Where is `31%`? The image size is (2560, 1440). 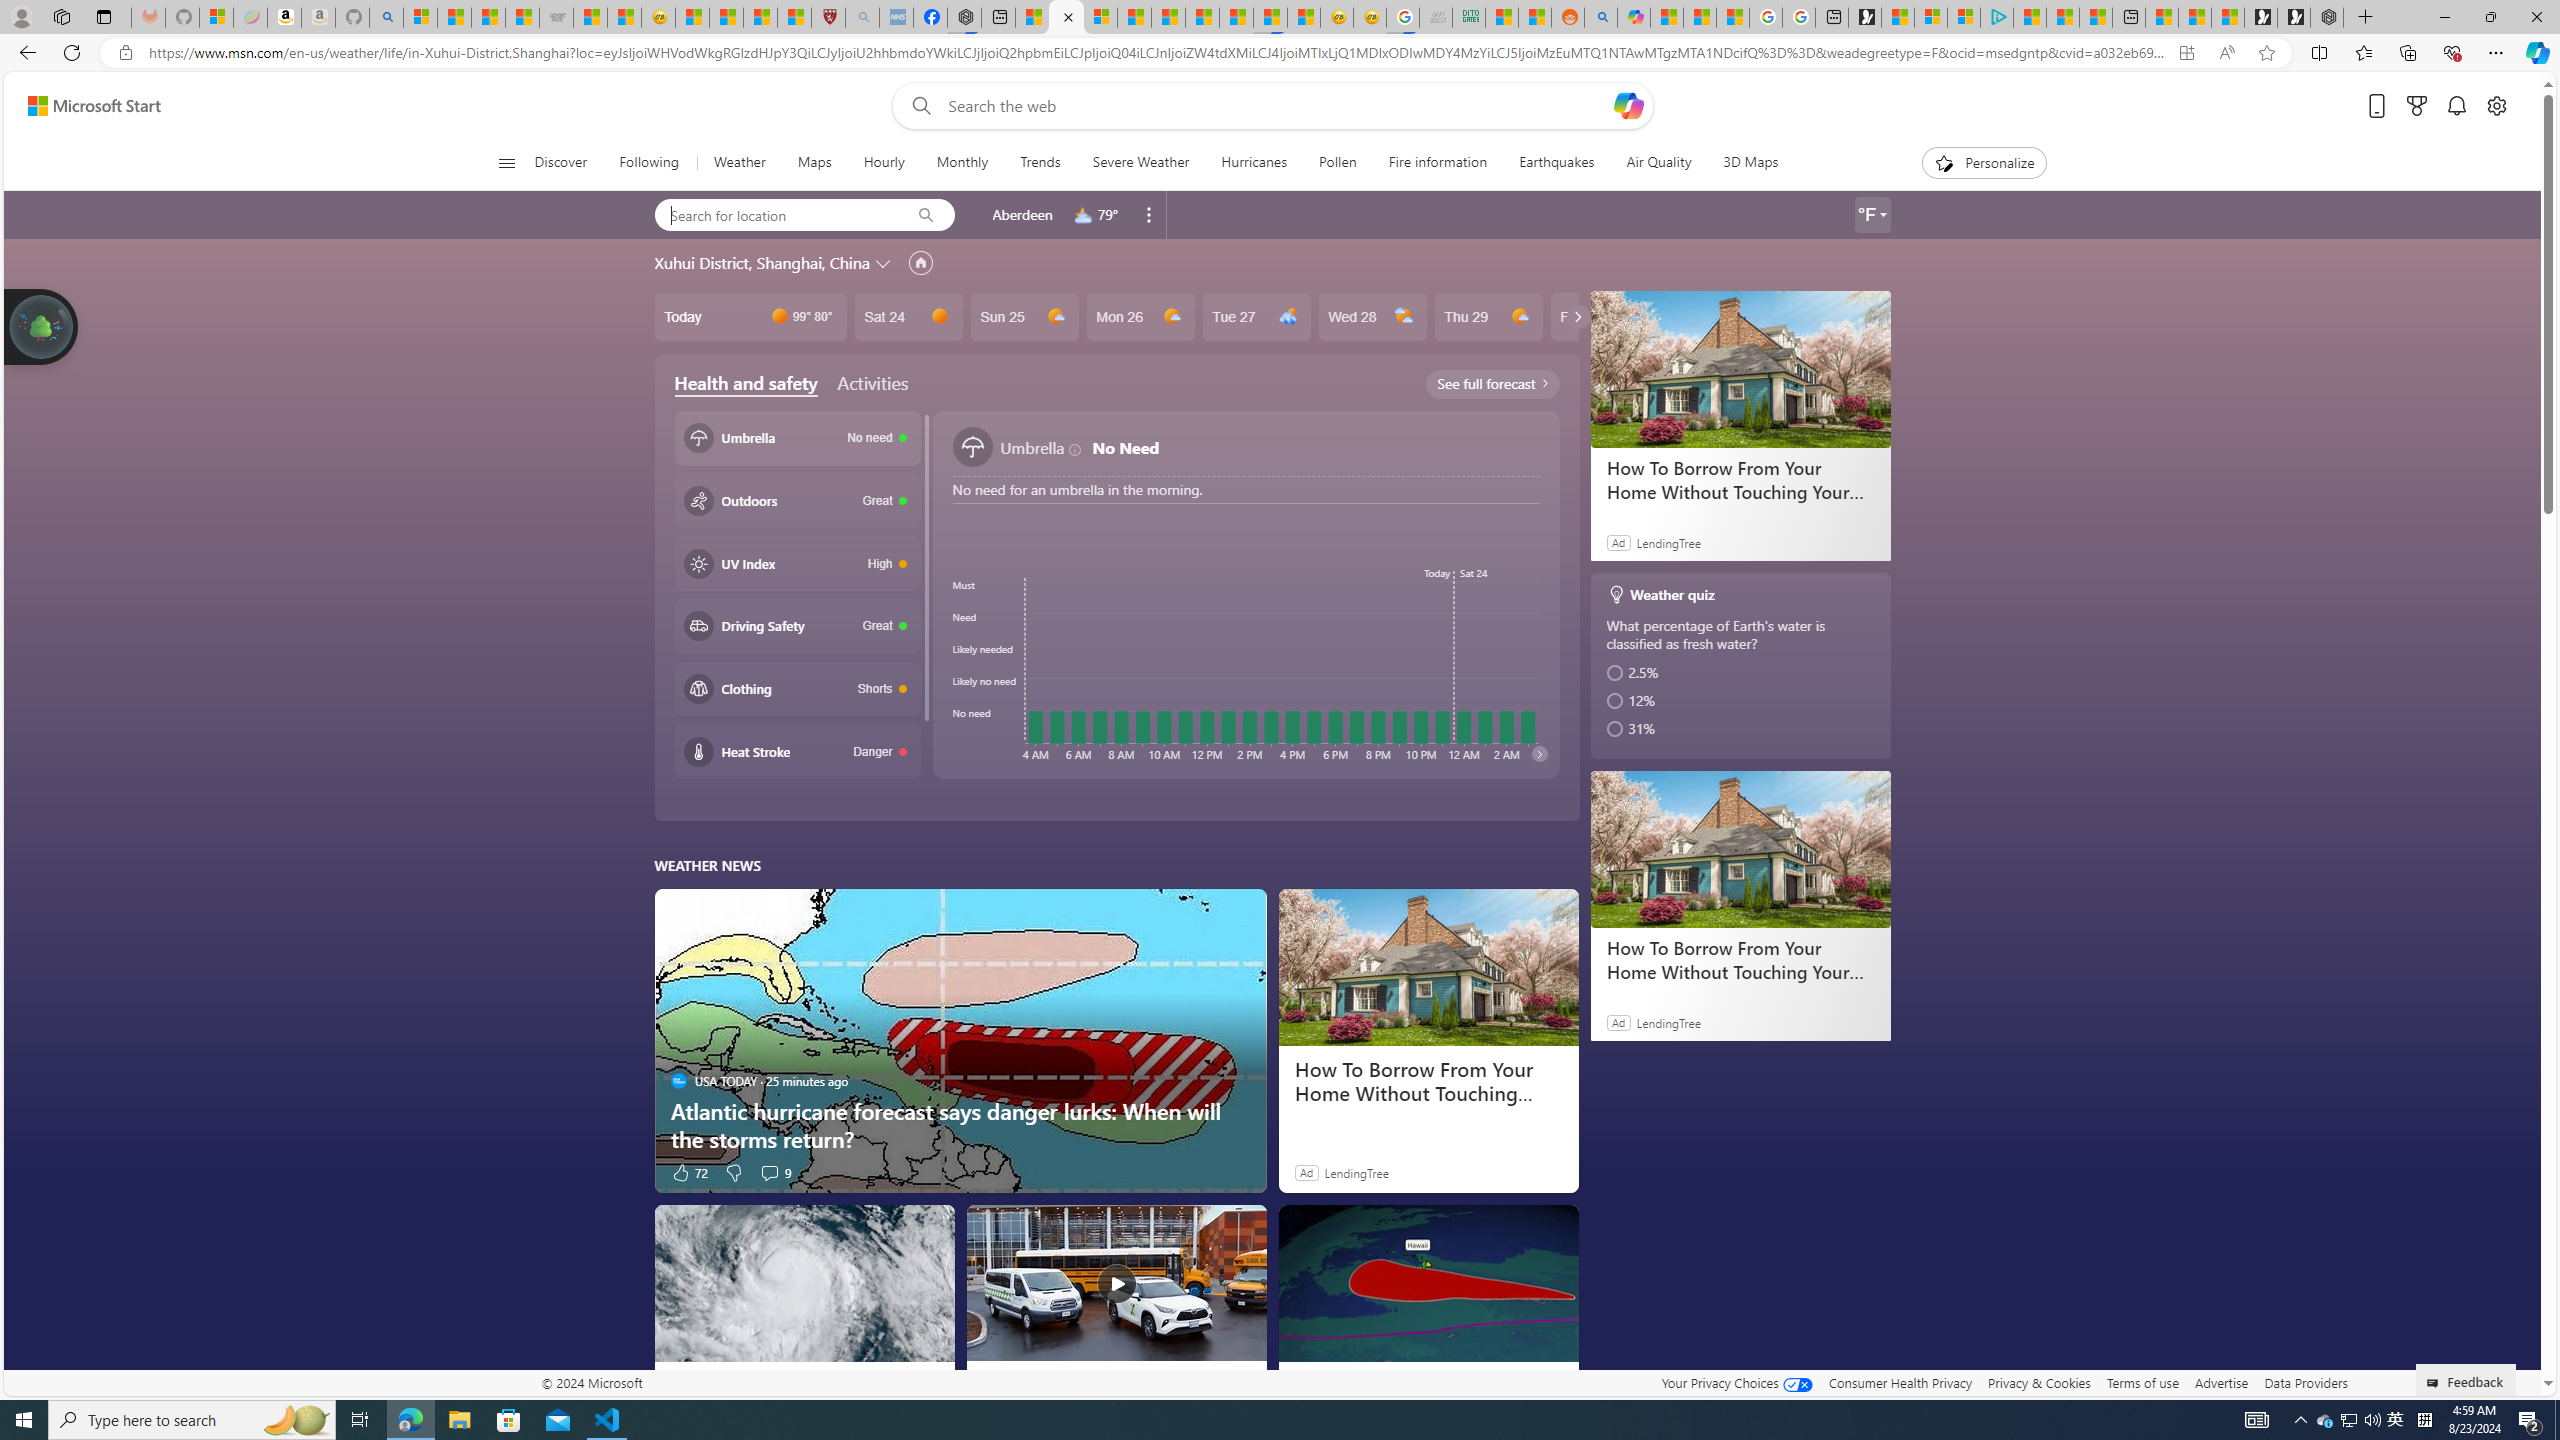
31% is located at coordinates (1742, 728).